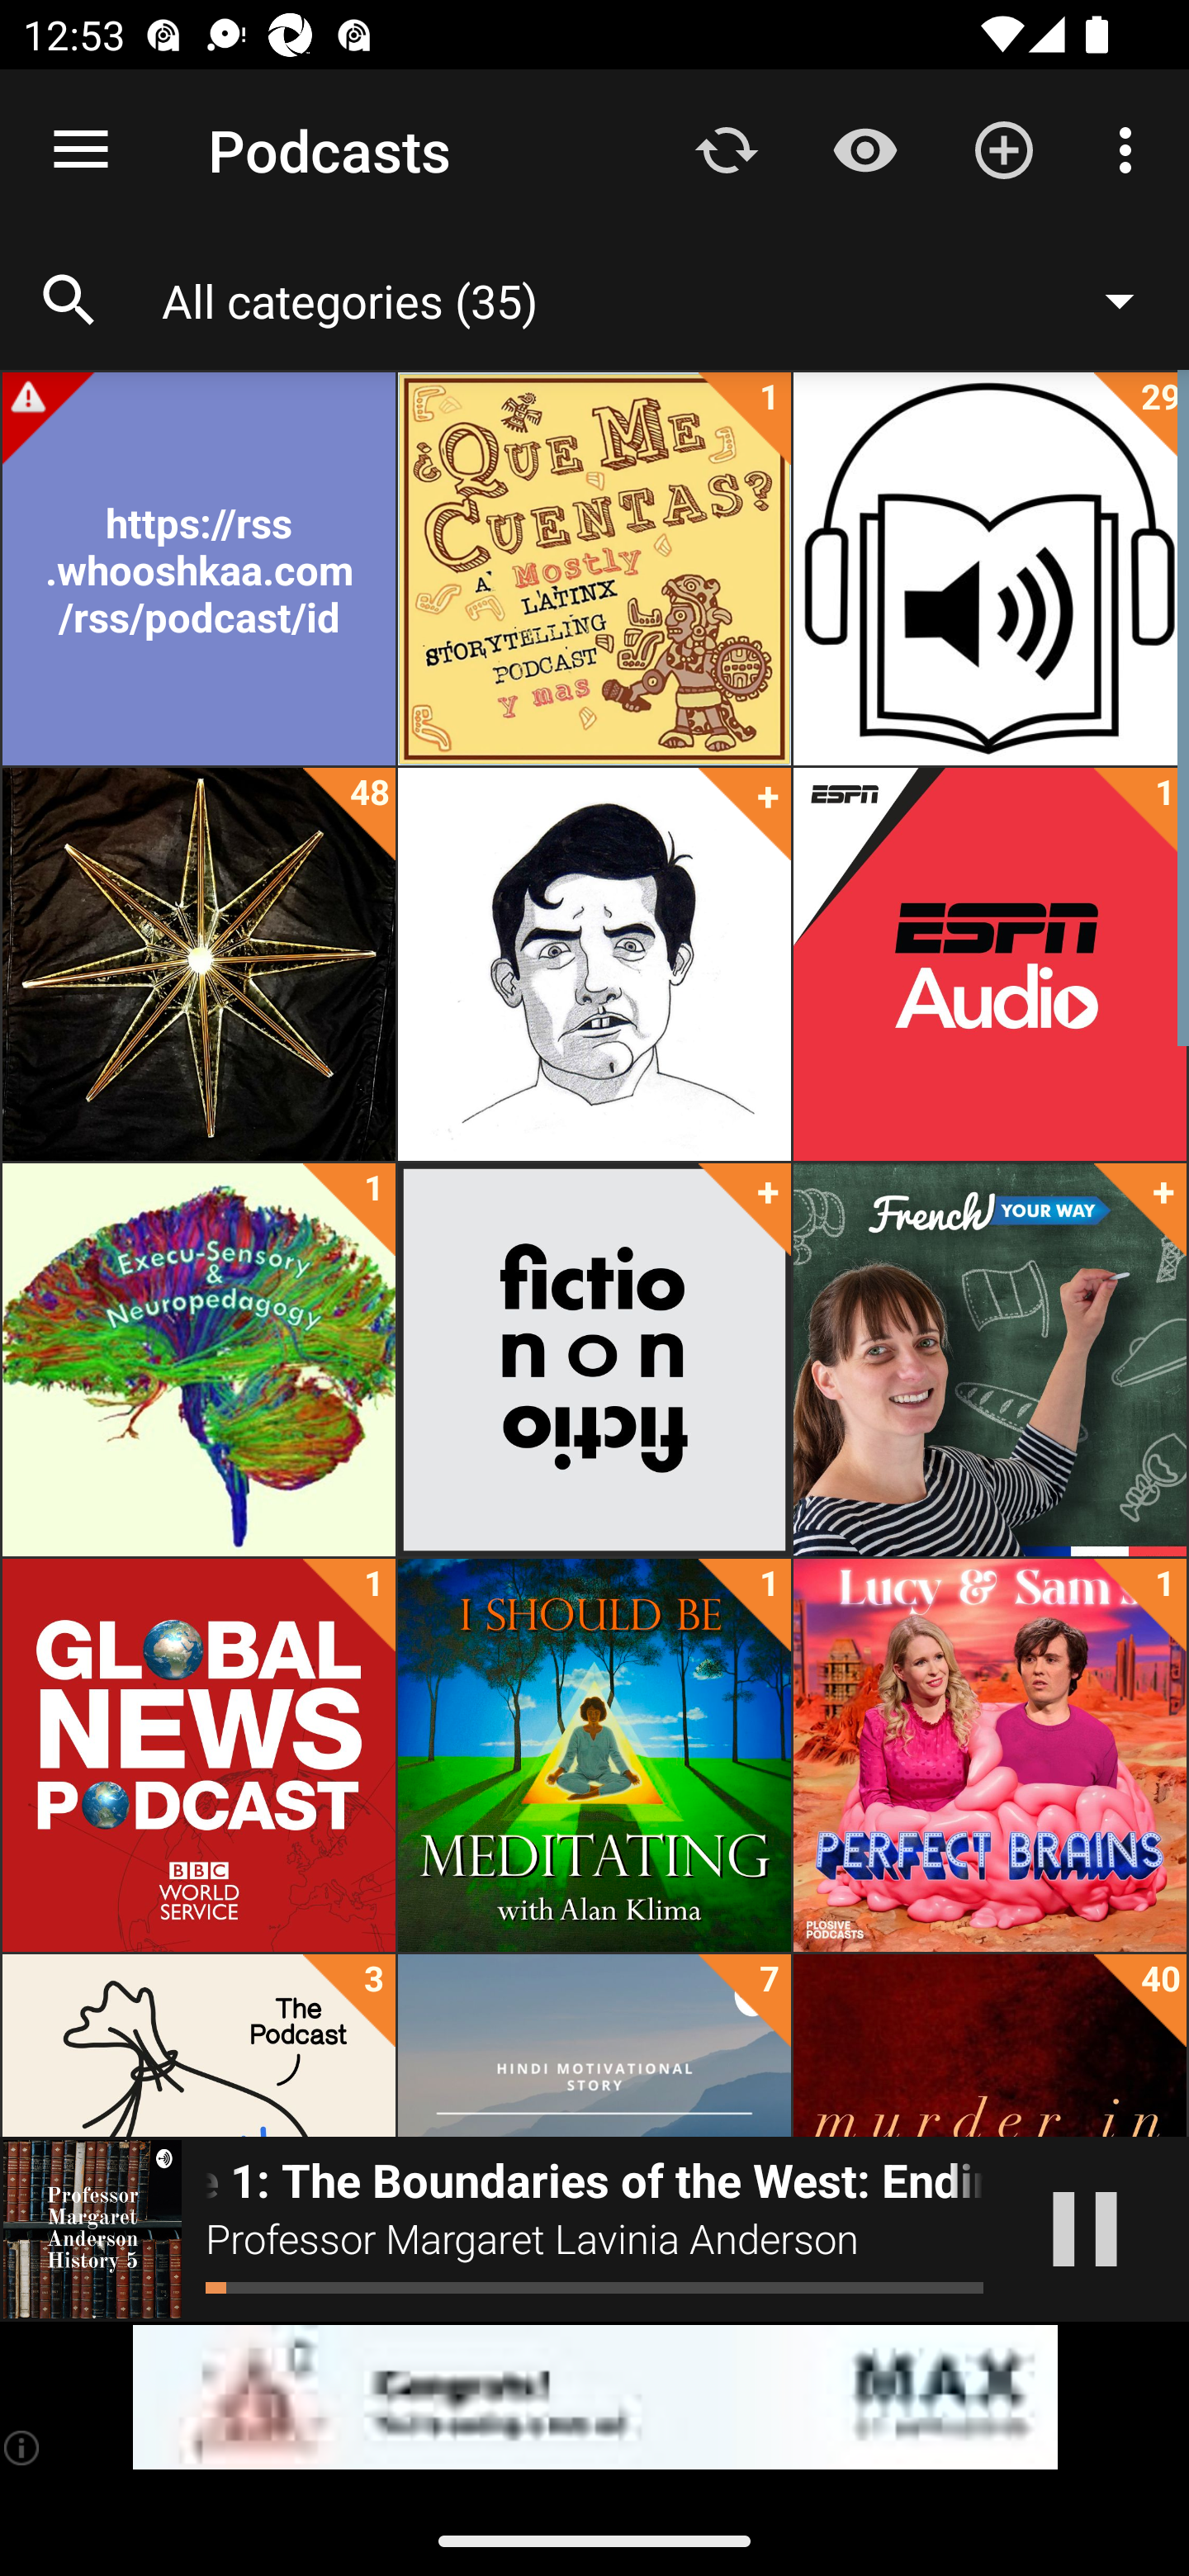 The image size is (1189, 2576). Describe the element at coordinates (81, 150) in the screenshot. I see `Open navigation sidebar` at that location.